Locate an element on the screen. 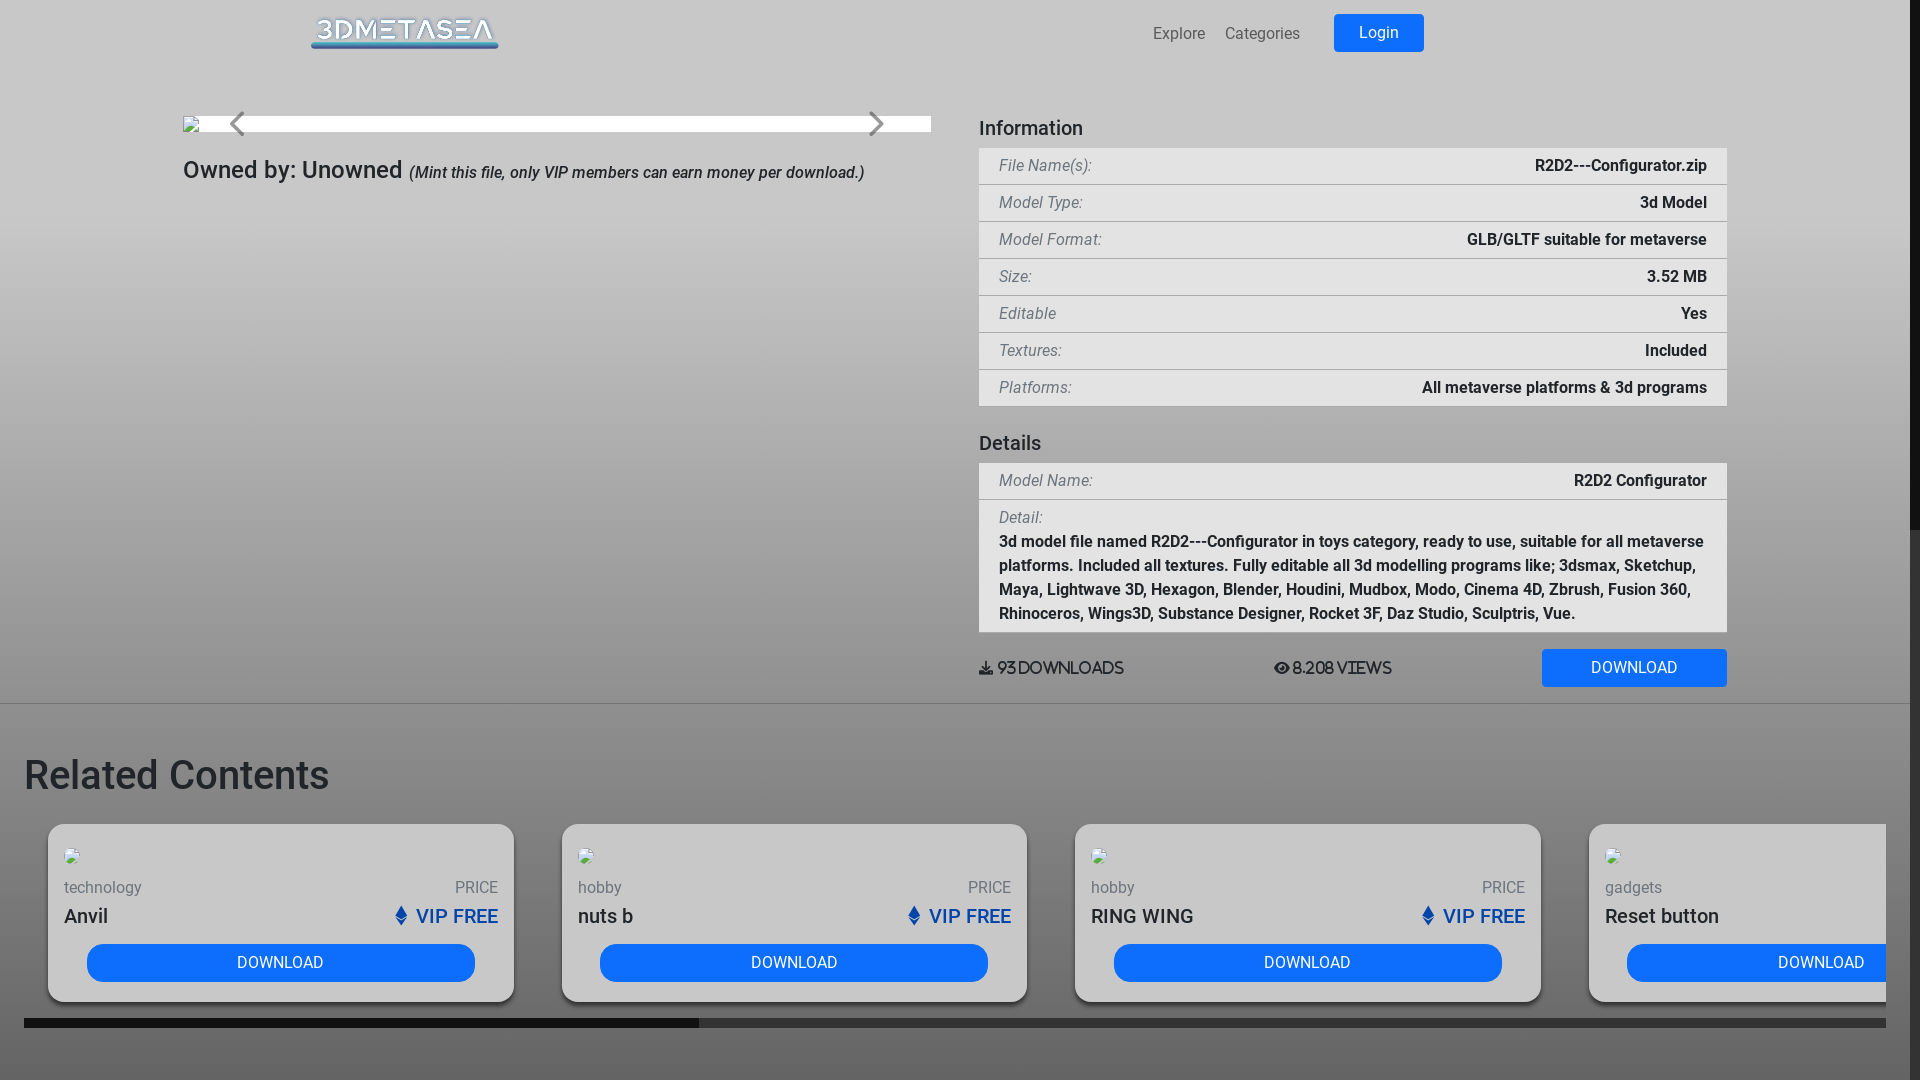 The width and height of the screenshot is (1920, 1080). DOWNLOAD is located at coordinates (348, 963).